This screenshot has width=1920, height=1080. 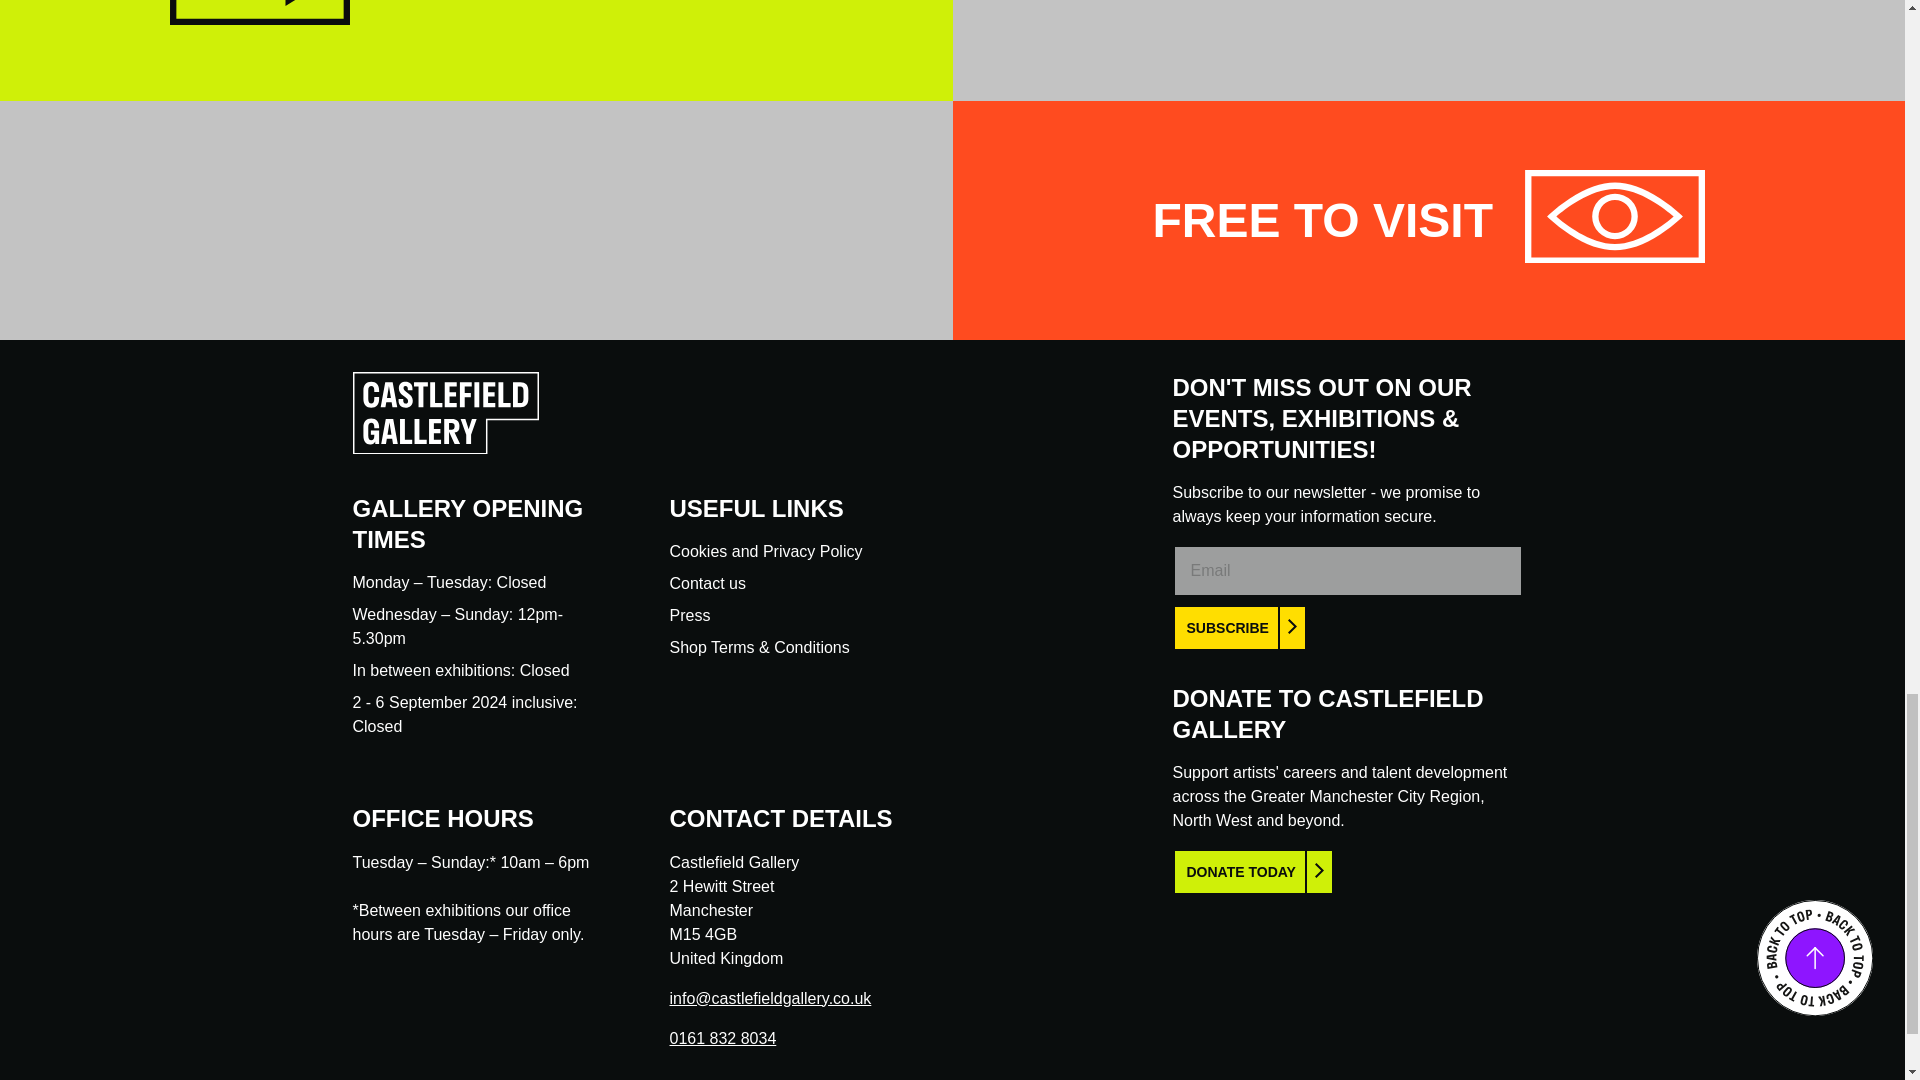 What do you see at coordinates (766, 552) in the screenshot?
I see `Cookies and Privacy Policy` at bounding box center [766, 552].